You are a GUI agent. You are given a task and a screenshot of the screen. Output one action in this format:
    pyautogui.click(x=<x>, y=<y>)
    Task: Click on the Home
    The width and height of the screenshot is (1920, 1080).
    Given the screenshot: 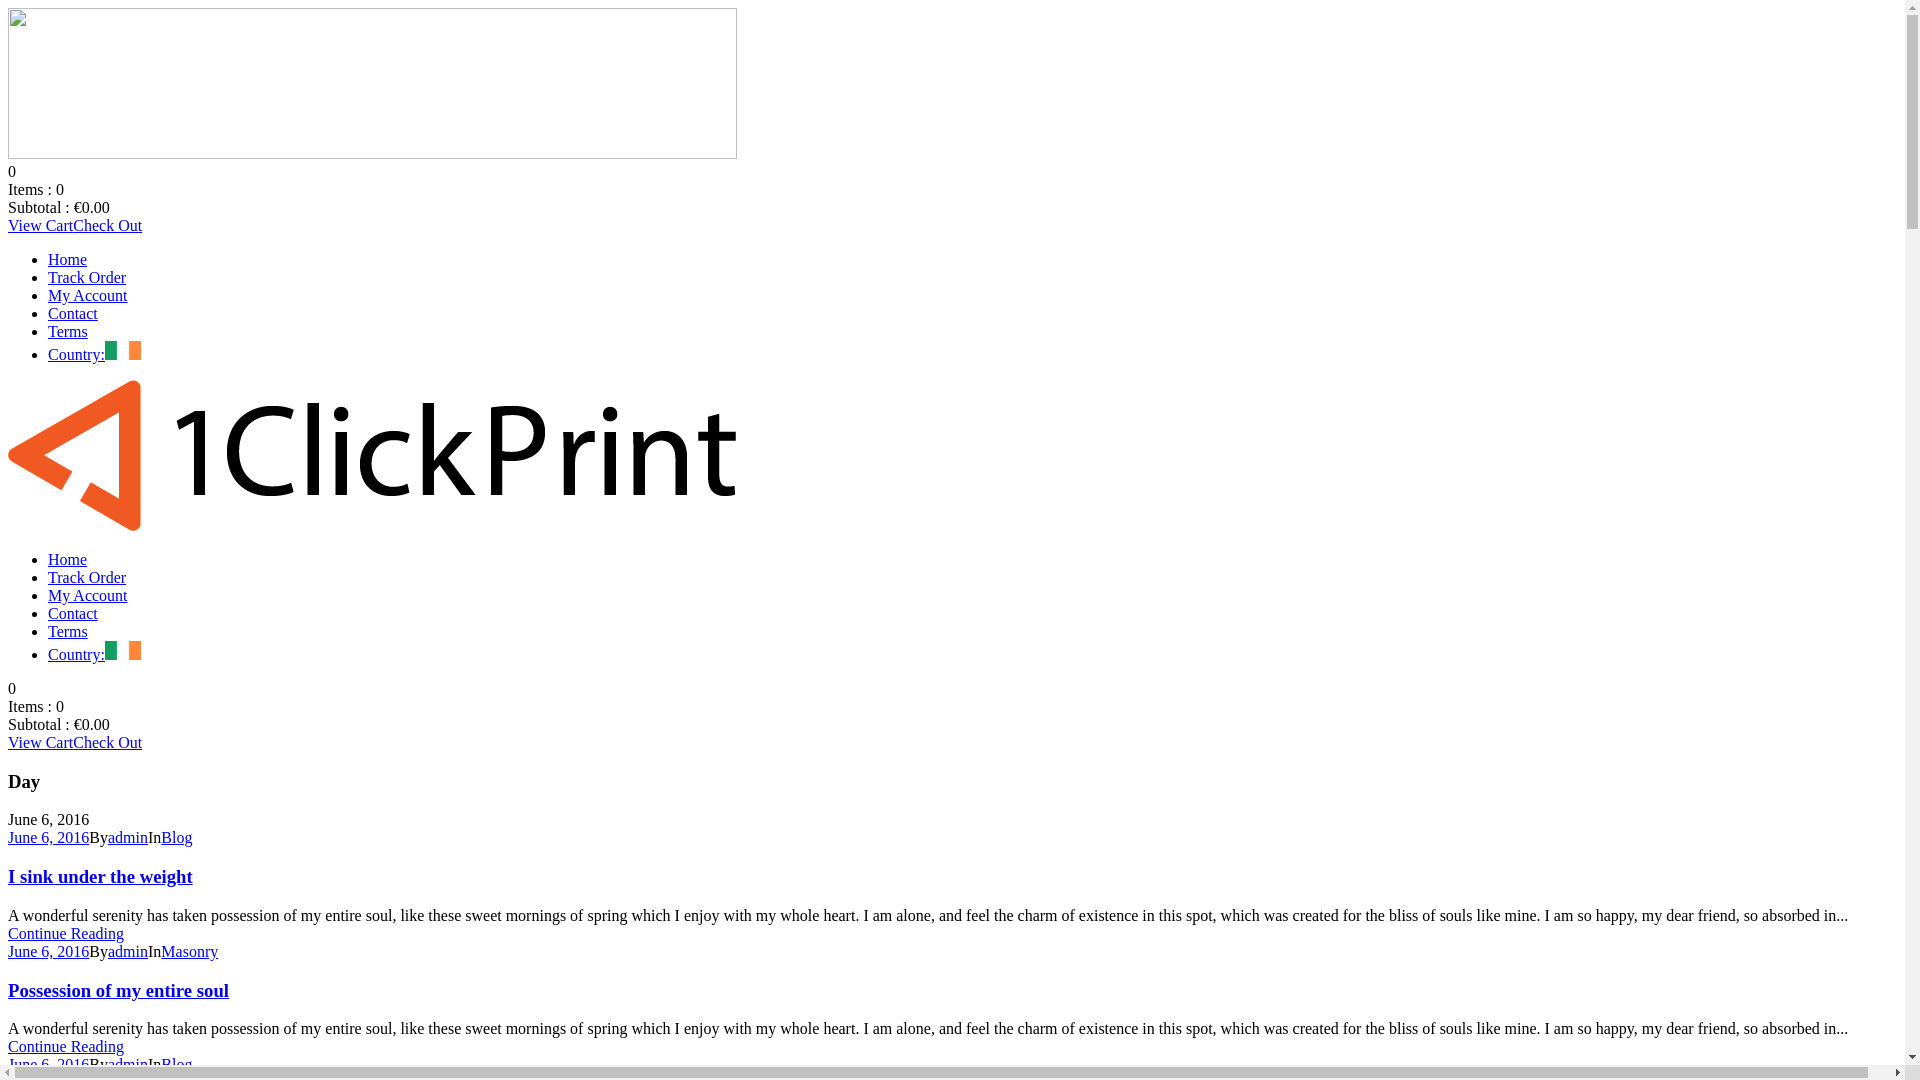 What is the action you would take?
    pyautogui.click(x=68, y=560)
    